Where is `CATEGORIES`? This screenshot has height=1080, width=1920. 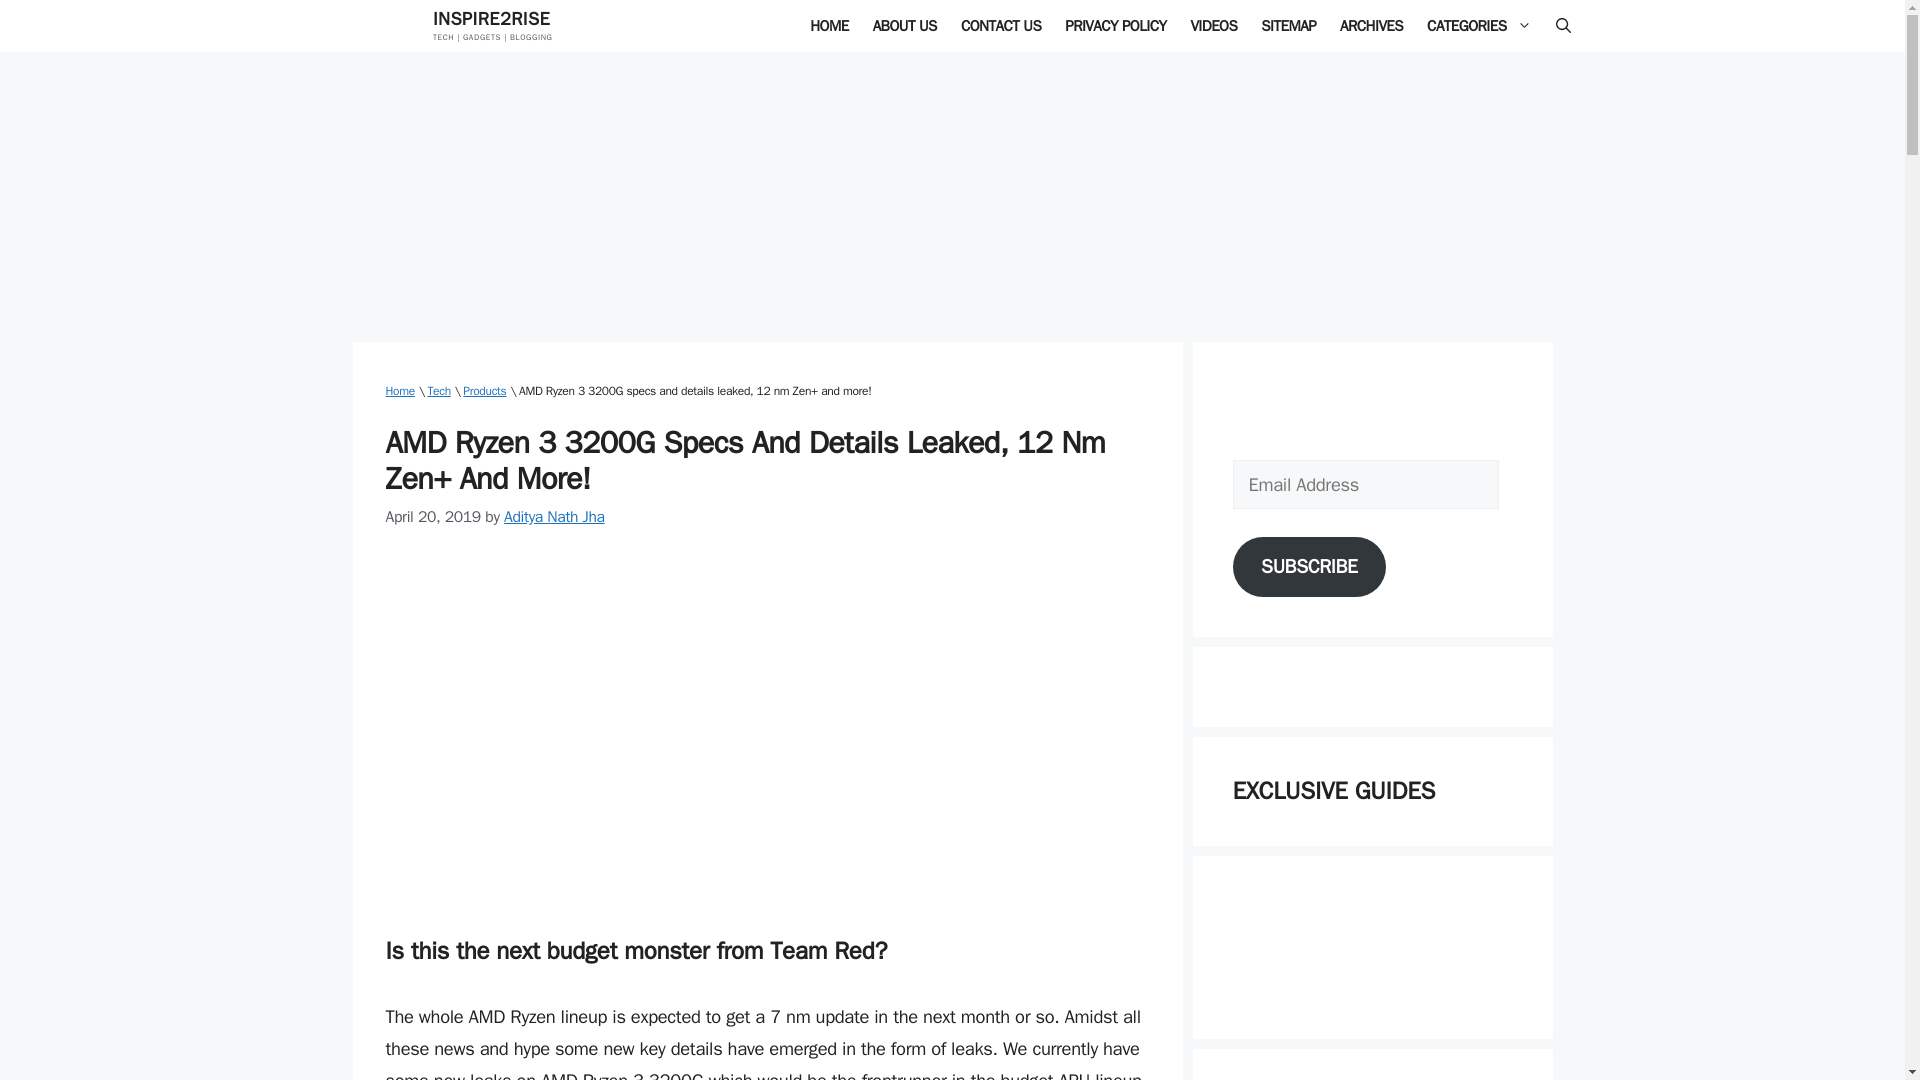 CATEGORIES is located at coordinates (1479, 26).